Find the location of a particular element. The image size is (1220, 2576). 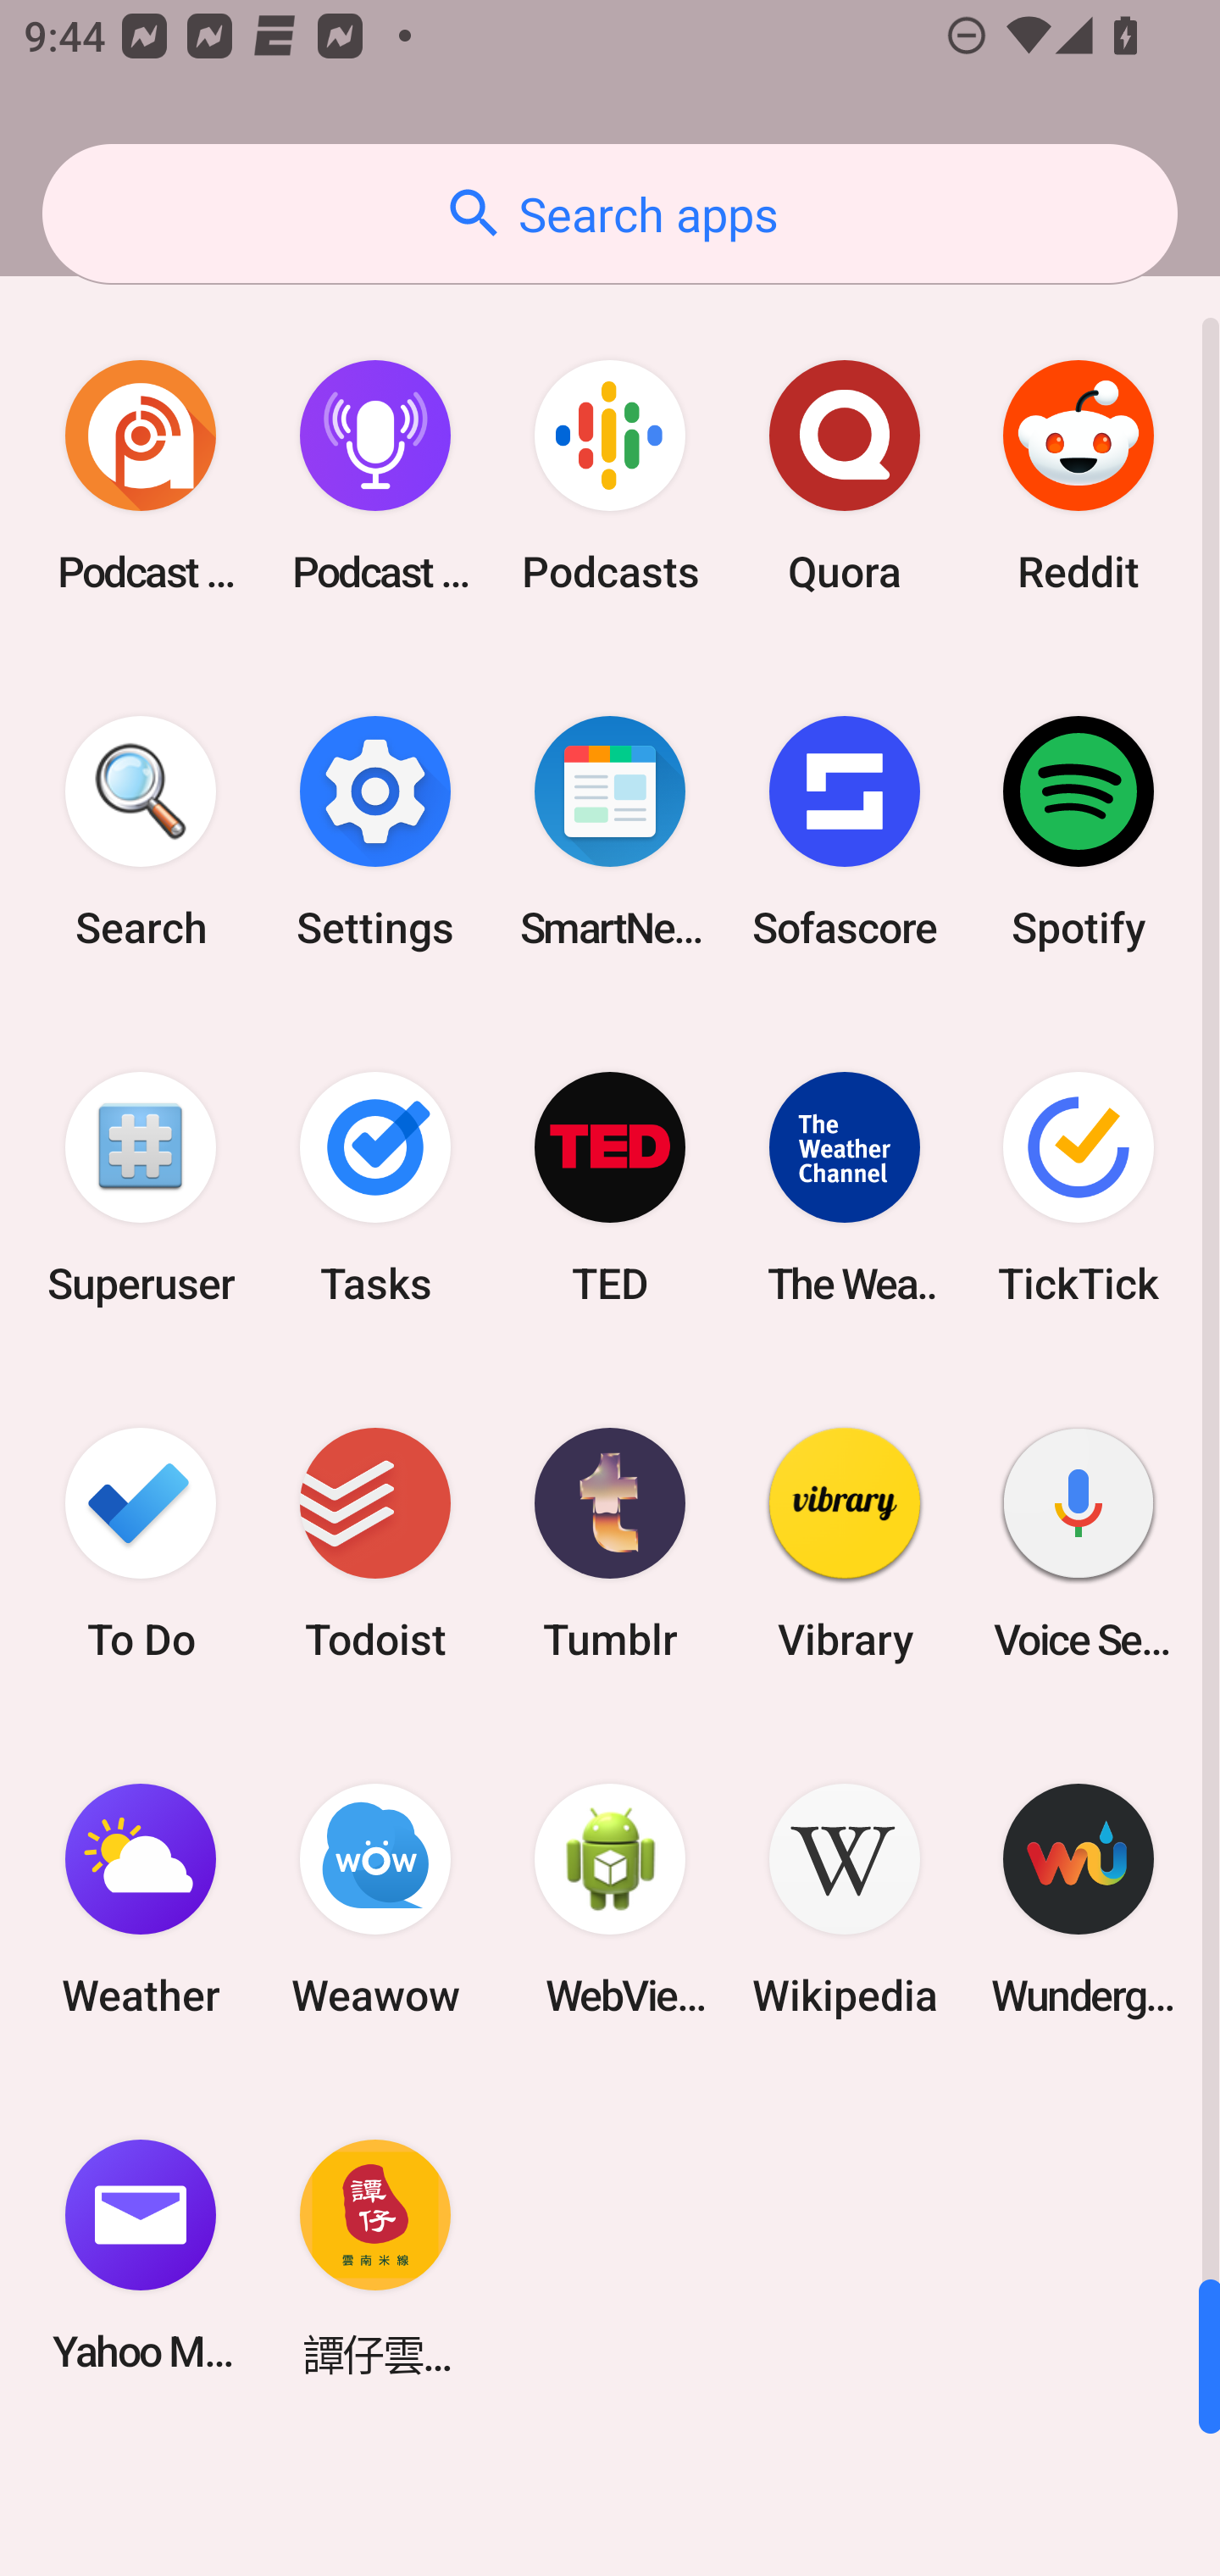

Podcast Addict is located at coordinates (141, 476).